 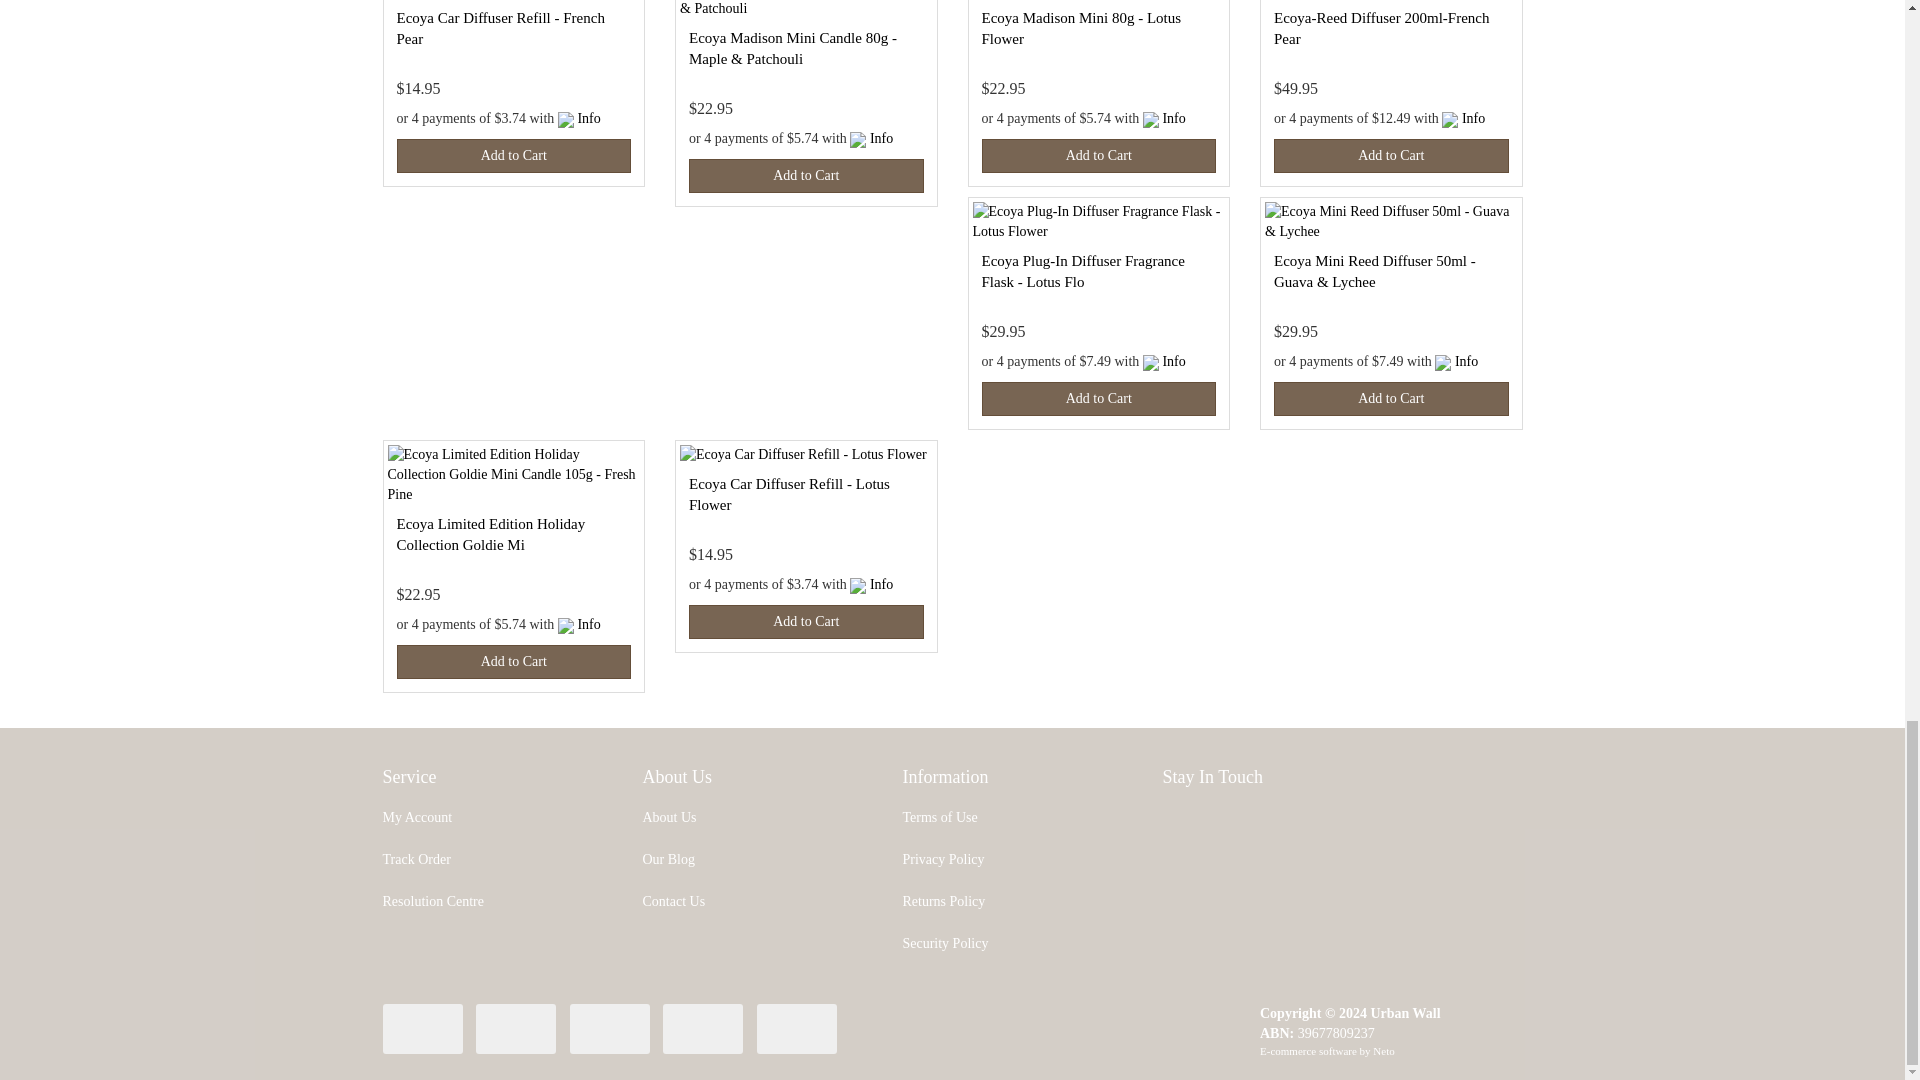 What do you see at coordinates (806, 176) in the screenshot?
I see `Add to Cart` at bounding box center [806, 176].